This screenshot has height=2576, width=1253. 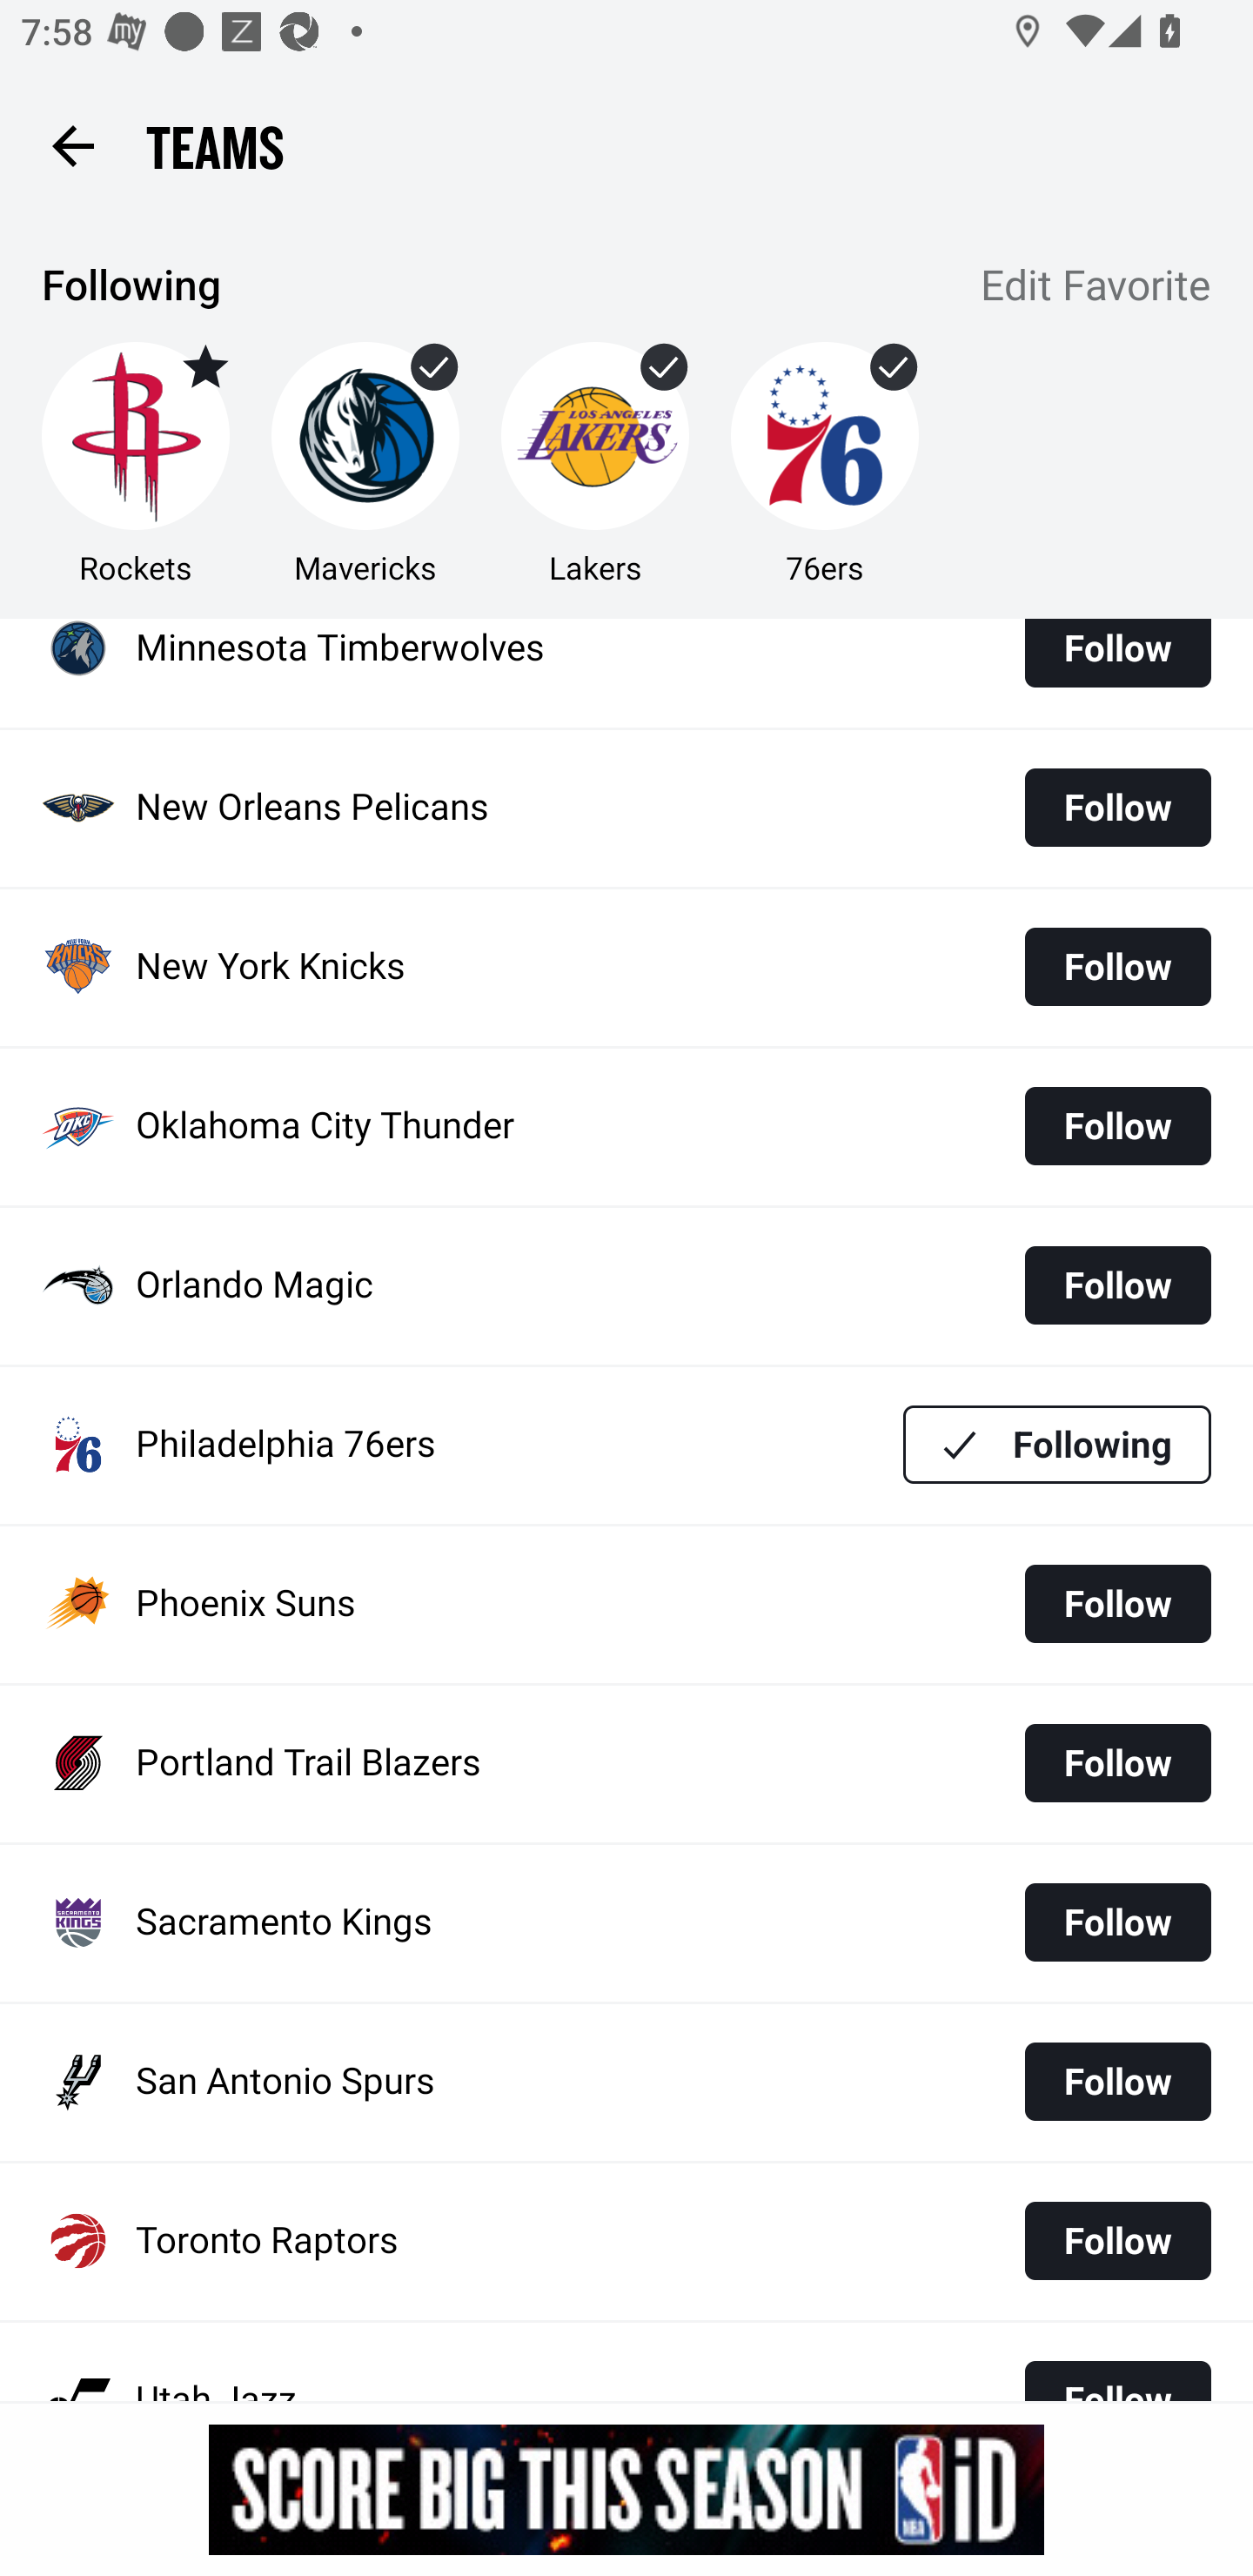 I want to click on Philadelphia 76ers Following, so click(x=626, y=1446).